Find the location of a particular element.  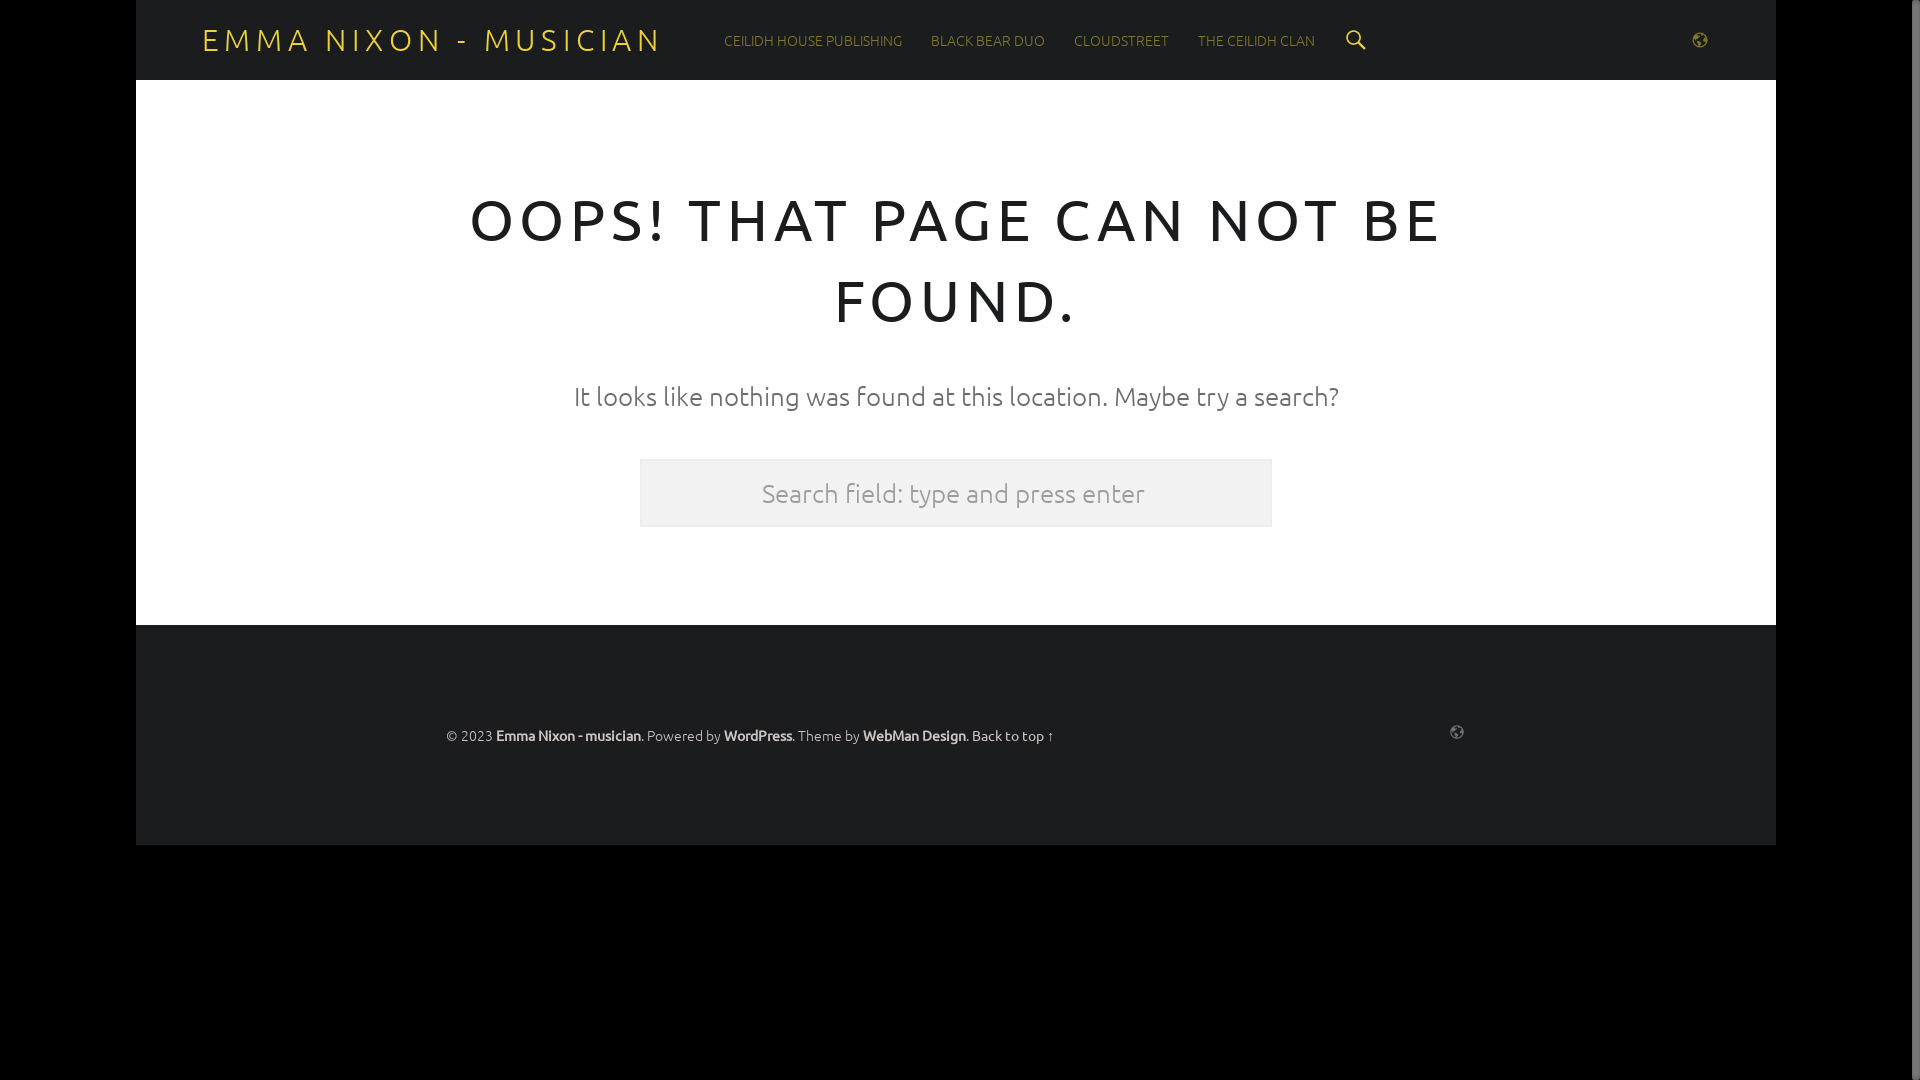

EMMA NIXON - MUSICIAN is located at coordinates (433, 40).